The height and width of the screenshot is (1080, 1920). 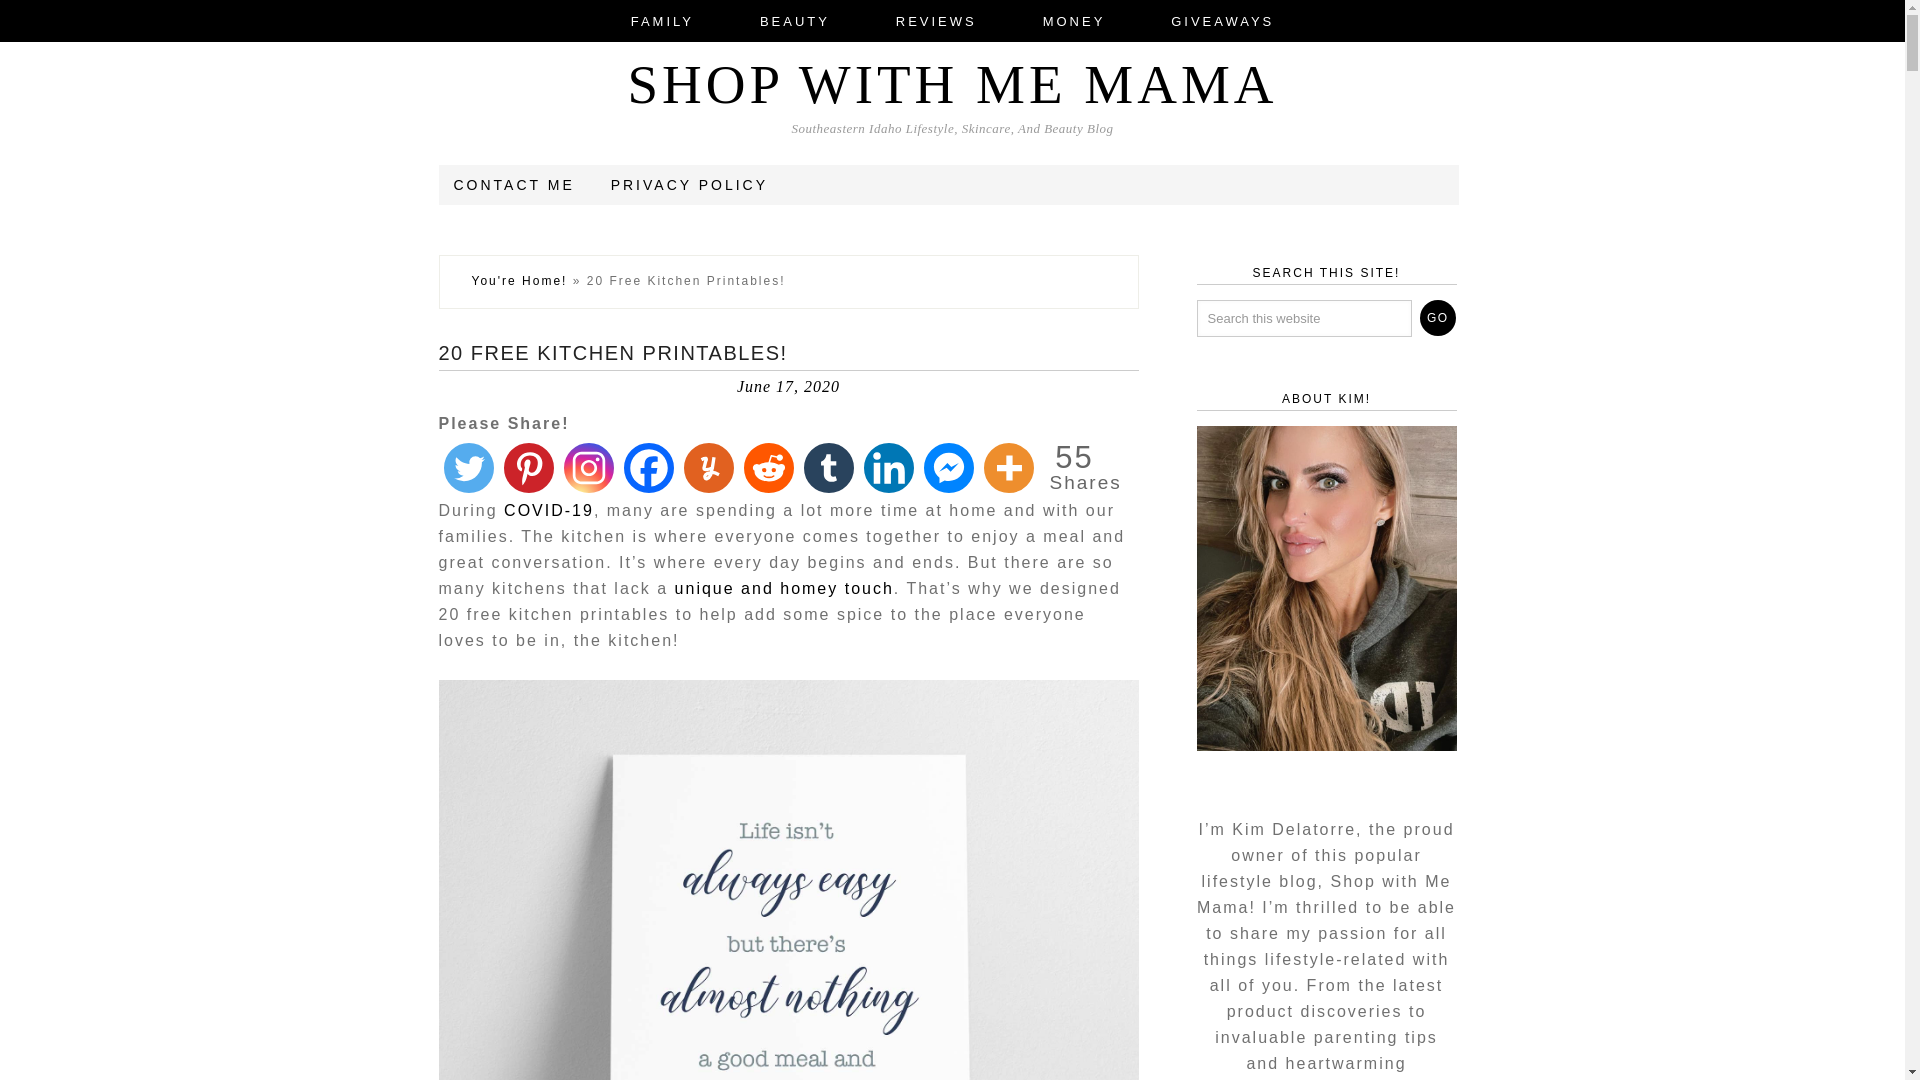 I want to click on SHOP WITH ME MAMA, so click(x=952, y=84).